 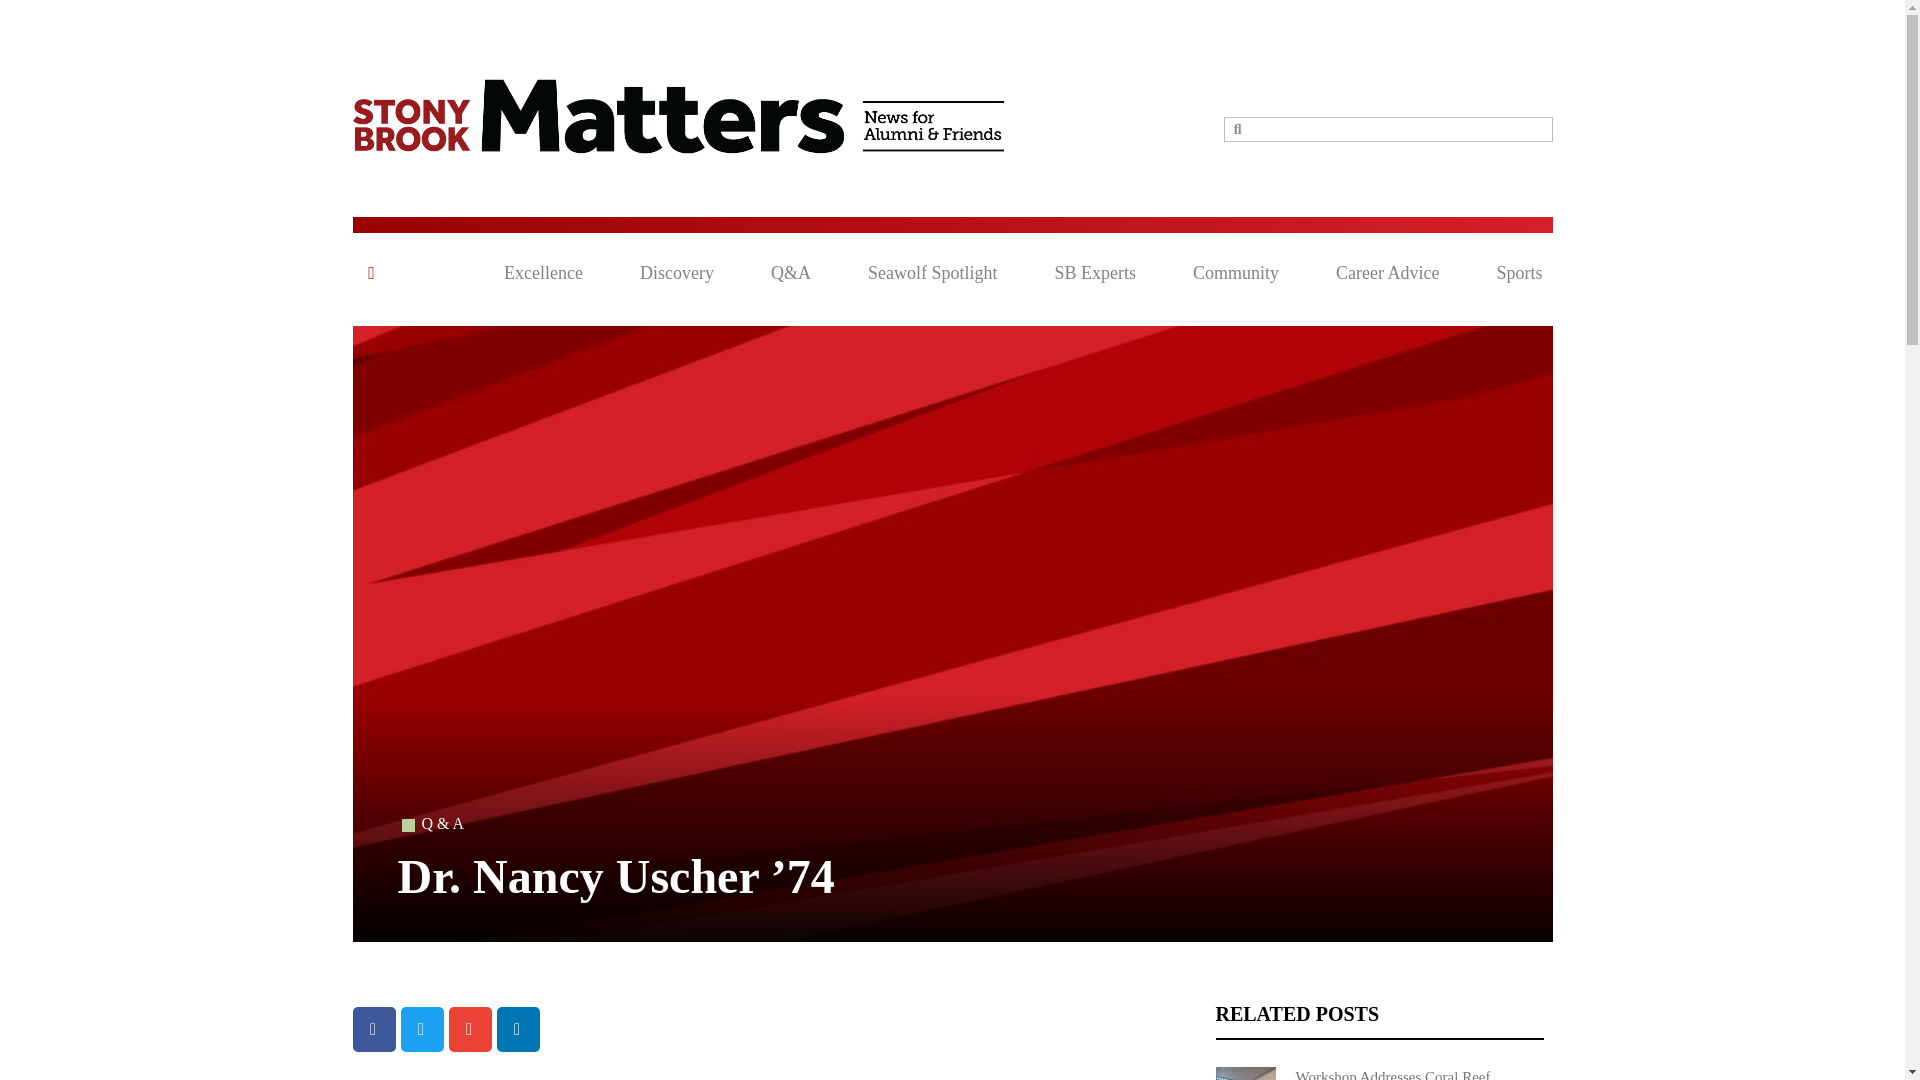 What do you see at coordinates (543, 273) in the screenshot?
I see `Excellence` at bounding box center [543, 273].